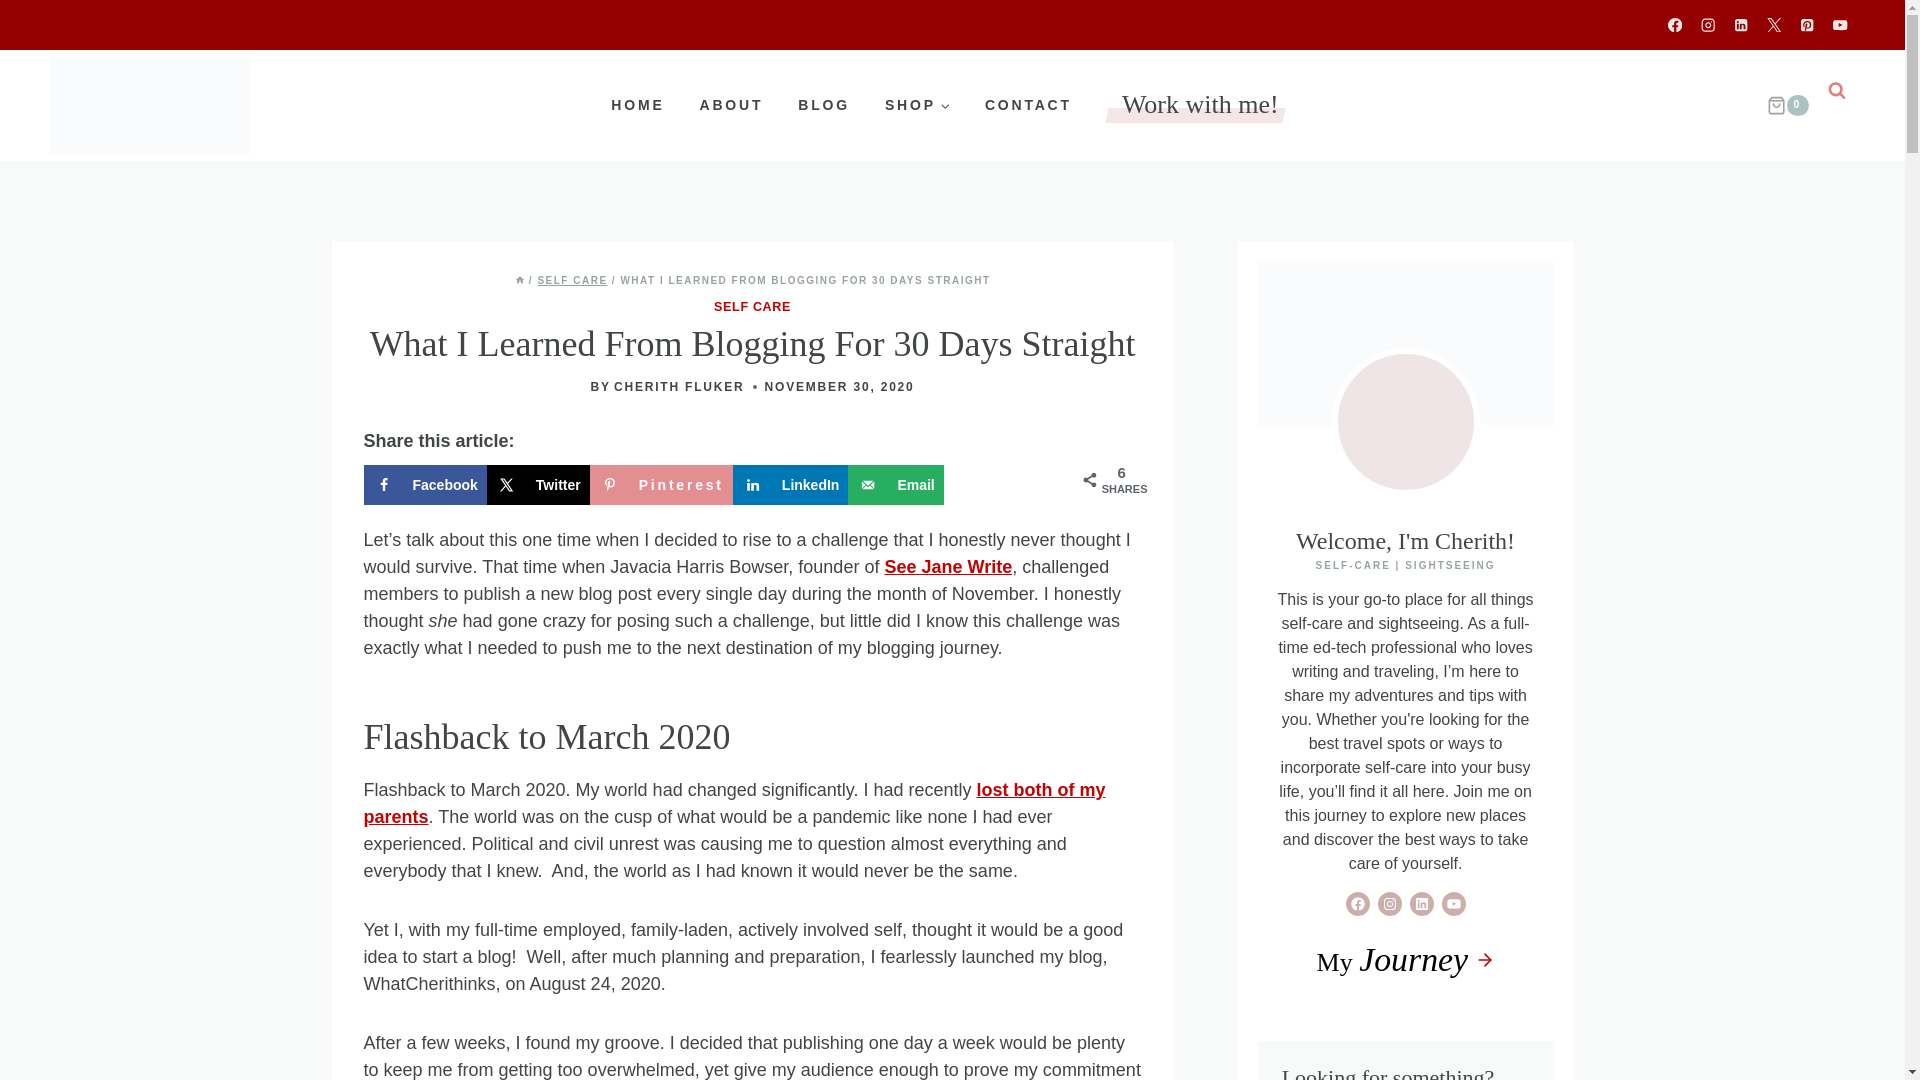  Describe the element at coordinates (790, 485) in the screenshot. I see `LinkedIn` at that location.